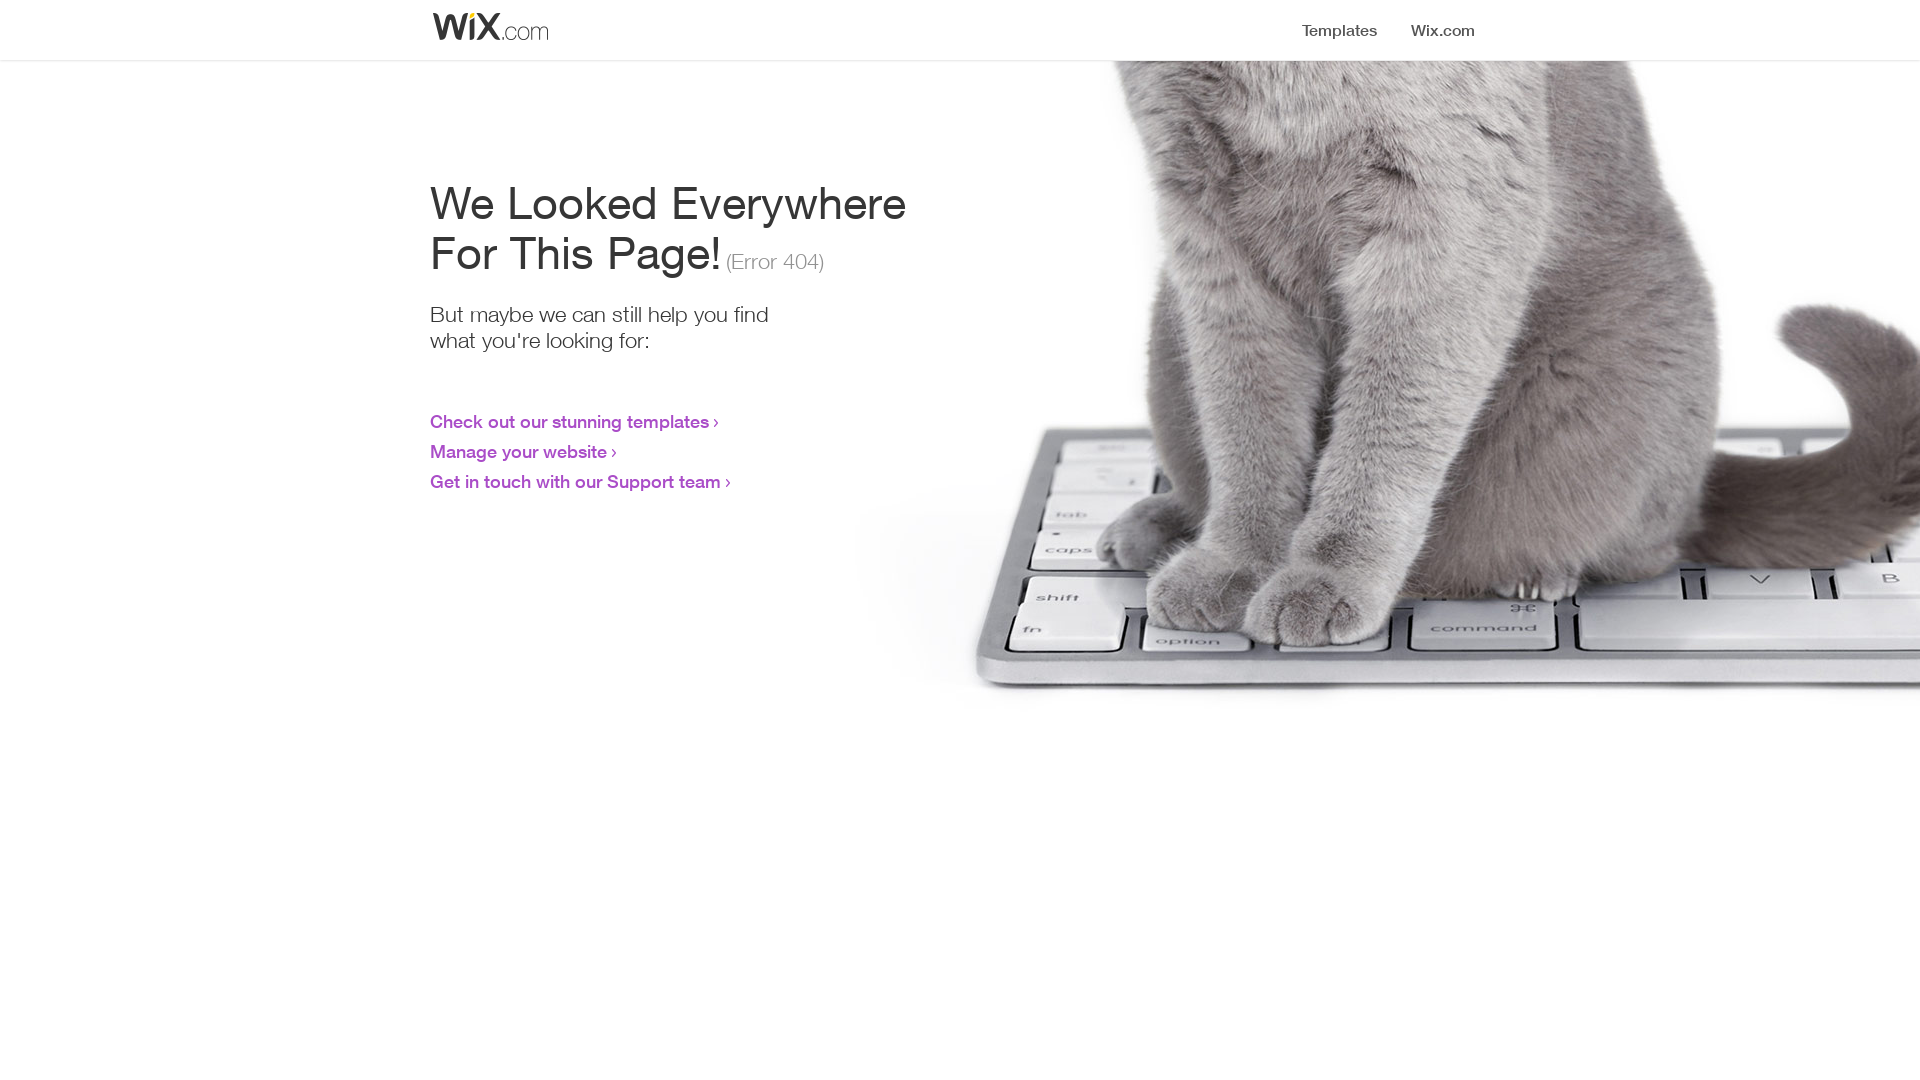 Image resolution: width=1920 pixels, height=1080 pixels. I want to click on Manage your website, so click(518, 451).